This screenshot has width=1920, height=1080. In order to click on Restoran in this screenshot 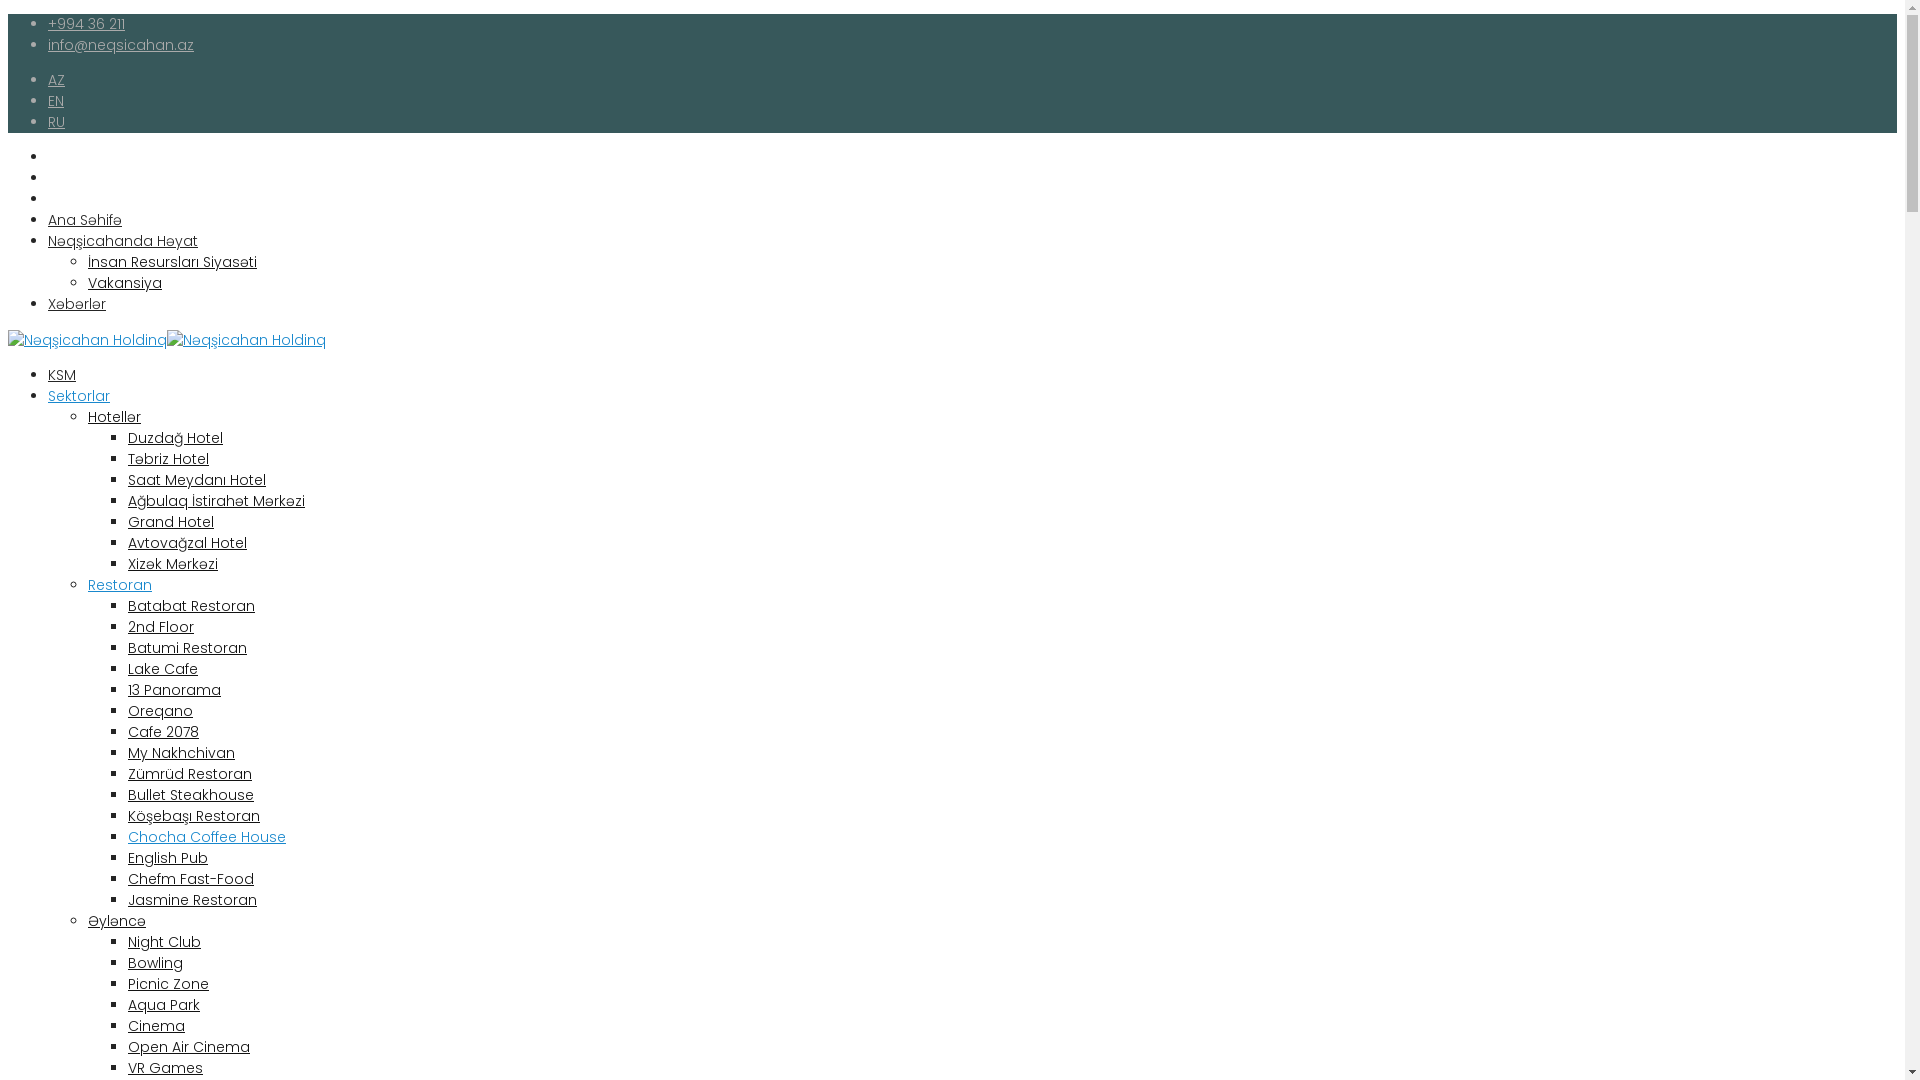, I will do `click(120, 585)`.